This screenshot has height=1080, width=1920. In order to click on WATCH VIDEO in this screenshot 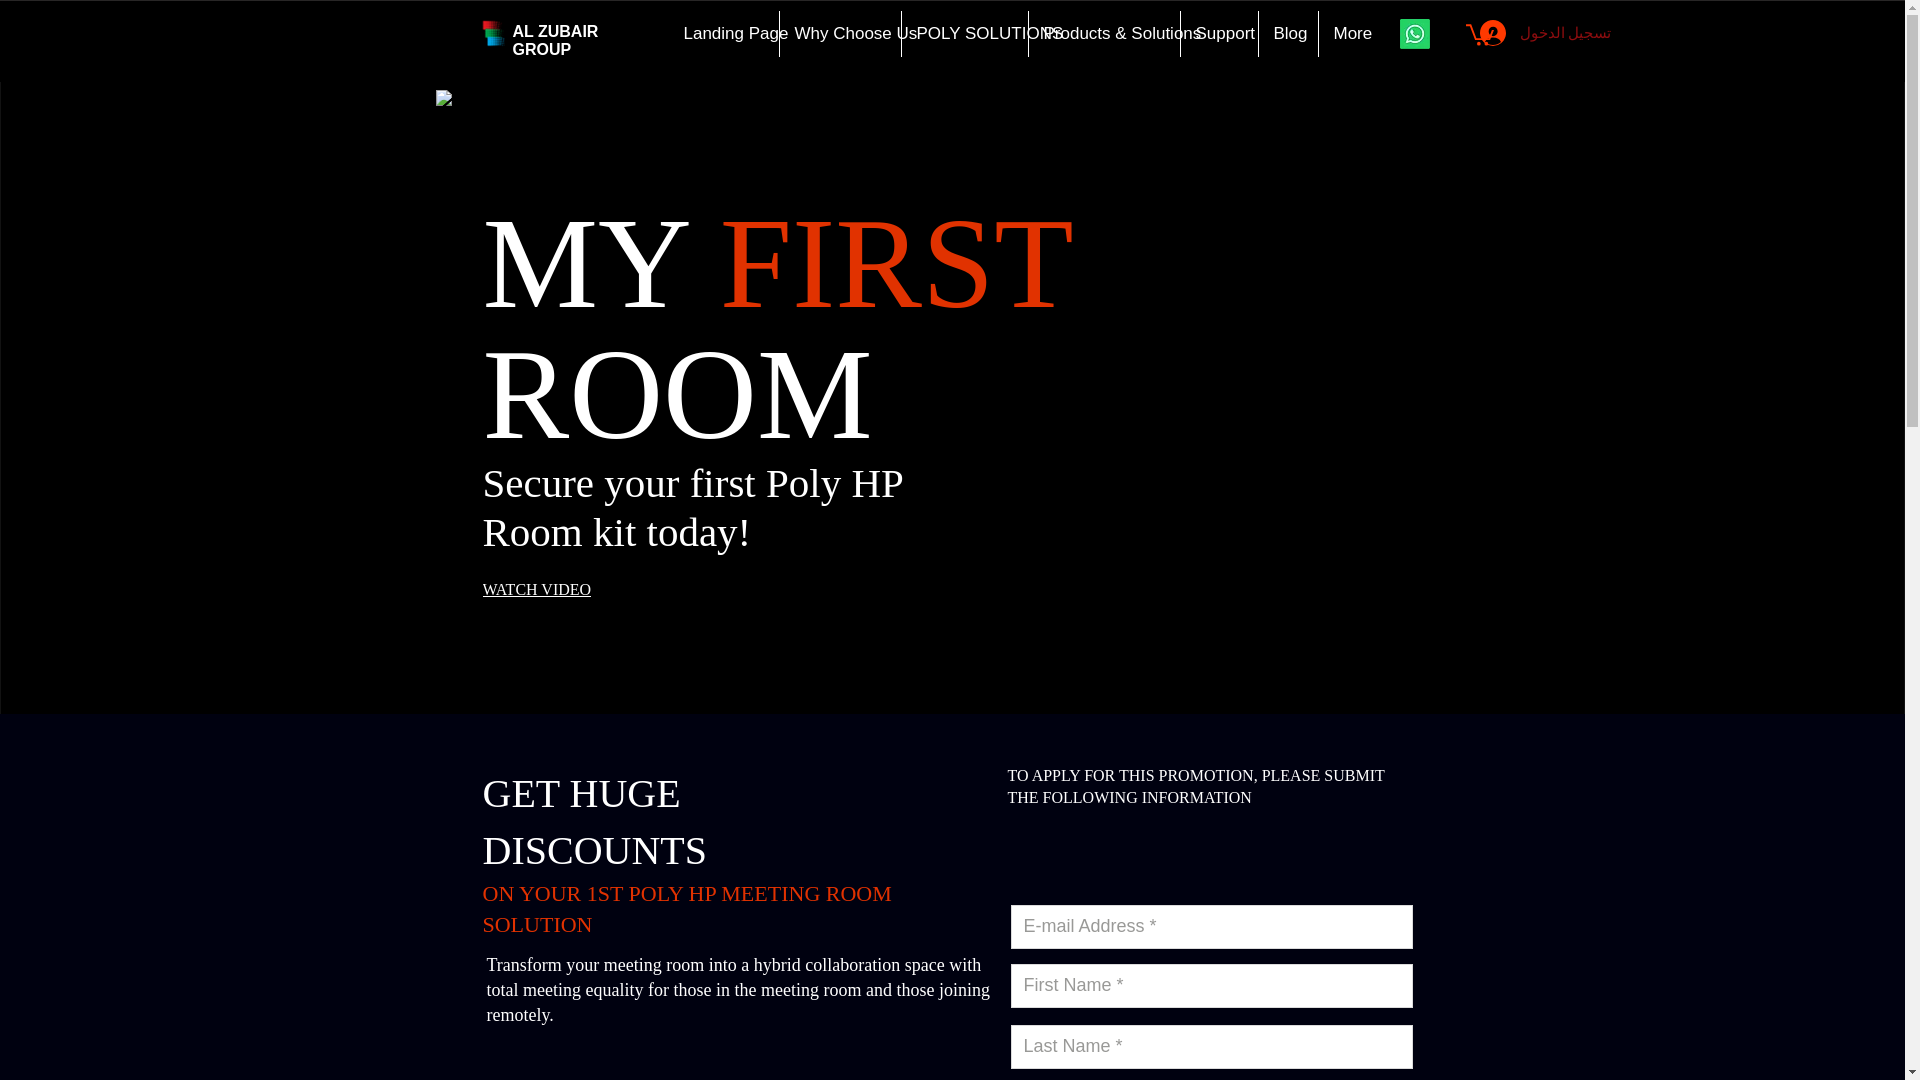, I will do `click(546, 589)`.